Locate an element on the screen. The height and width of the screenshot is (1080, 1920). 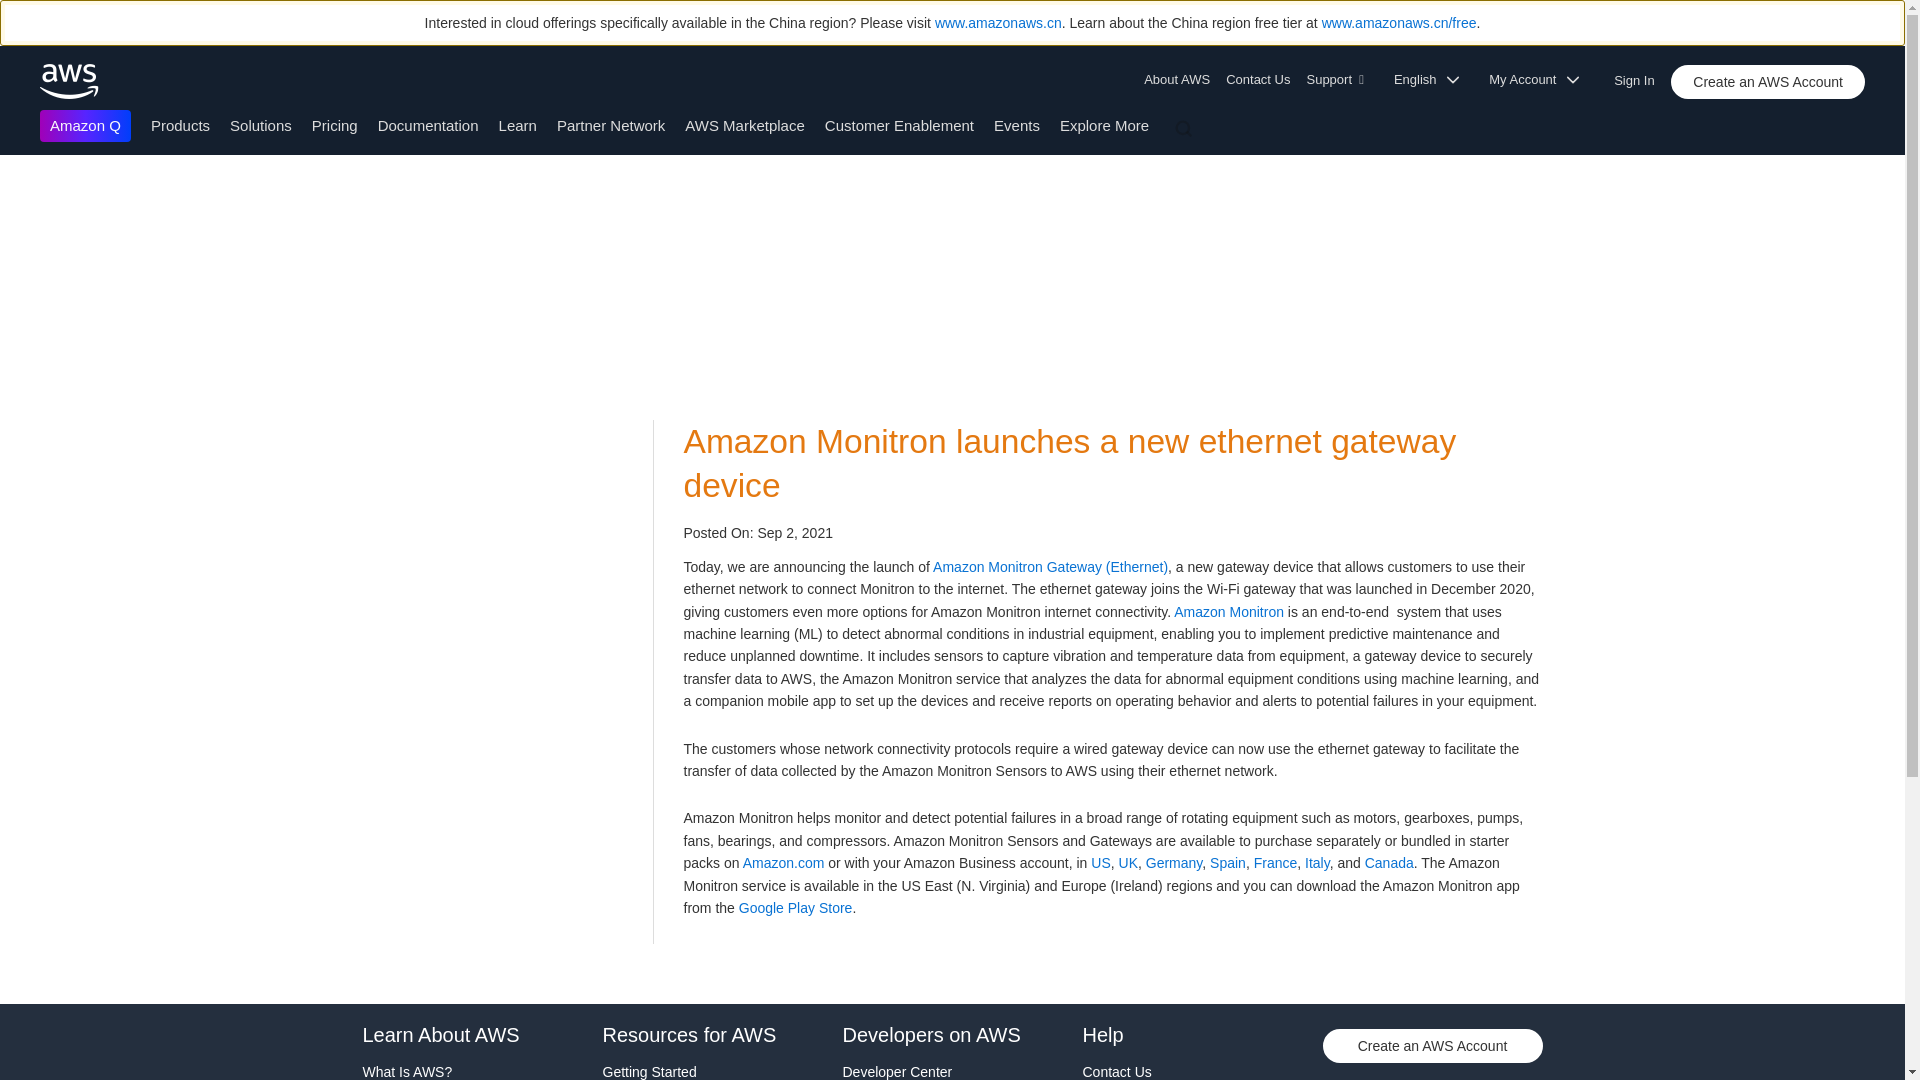
Sign In is located at coordinates (1640, 76).